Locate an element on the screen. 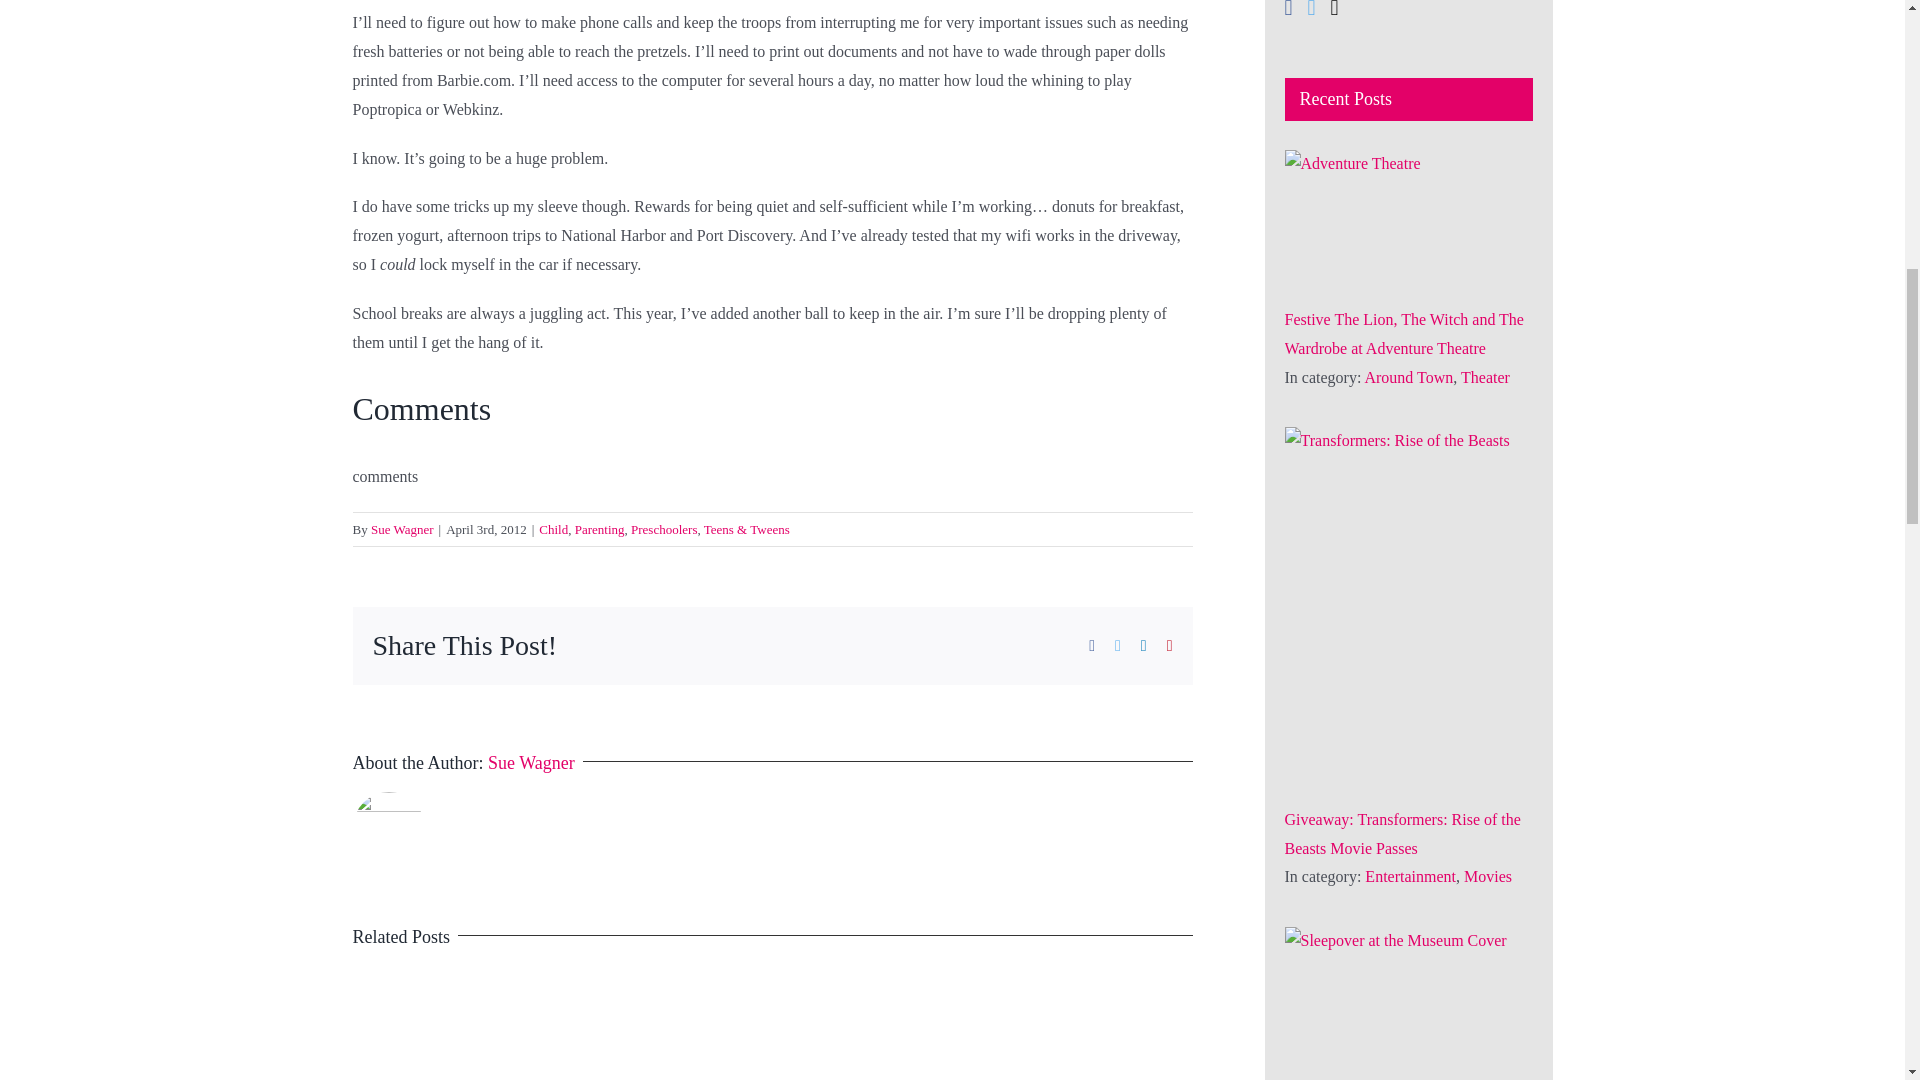 The height and width of the screenshot is (1080, 1920). Preschoolers is located at coordinates (664, 528).